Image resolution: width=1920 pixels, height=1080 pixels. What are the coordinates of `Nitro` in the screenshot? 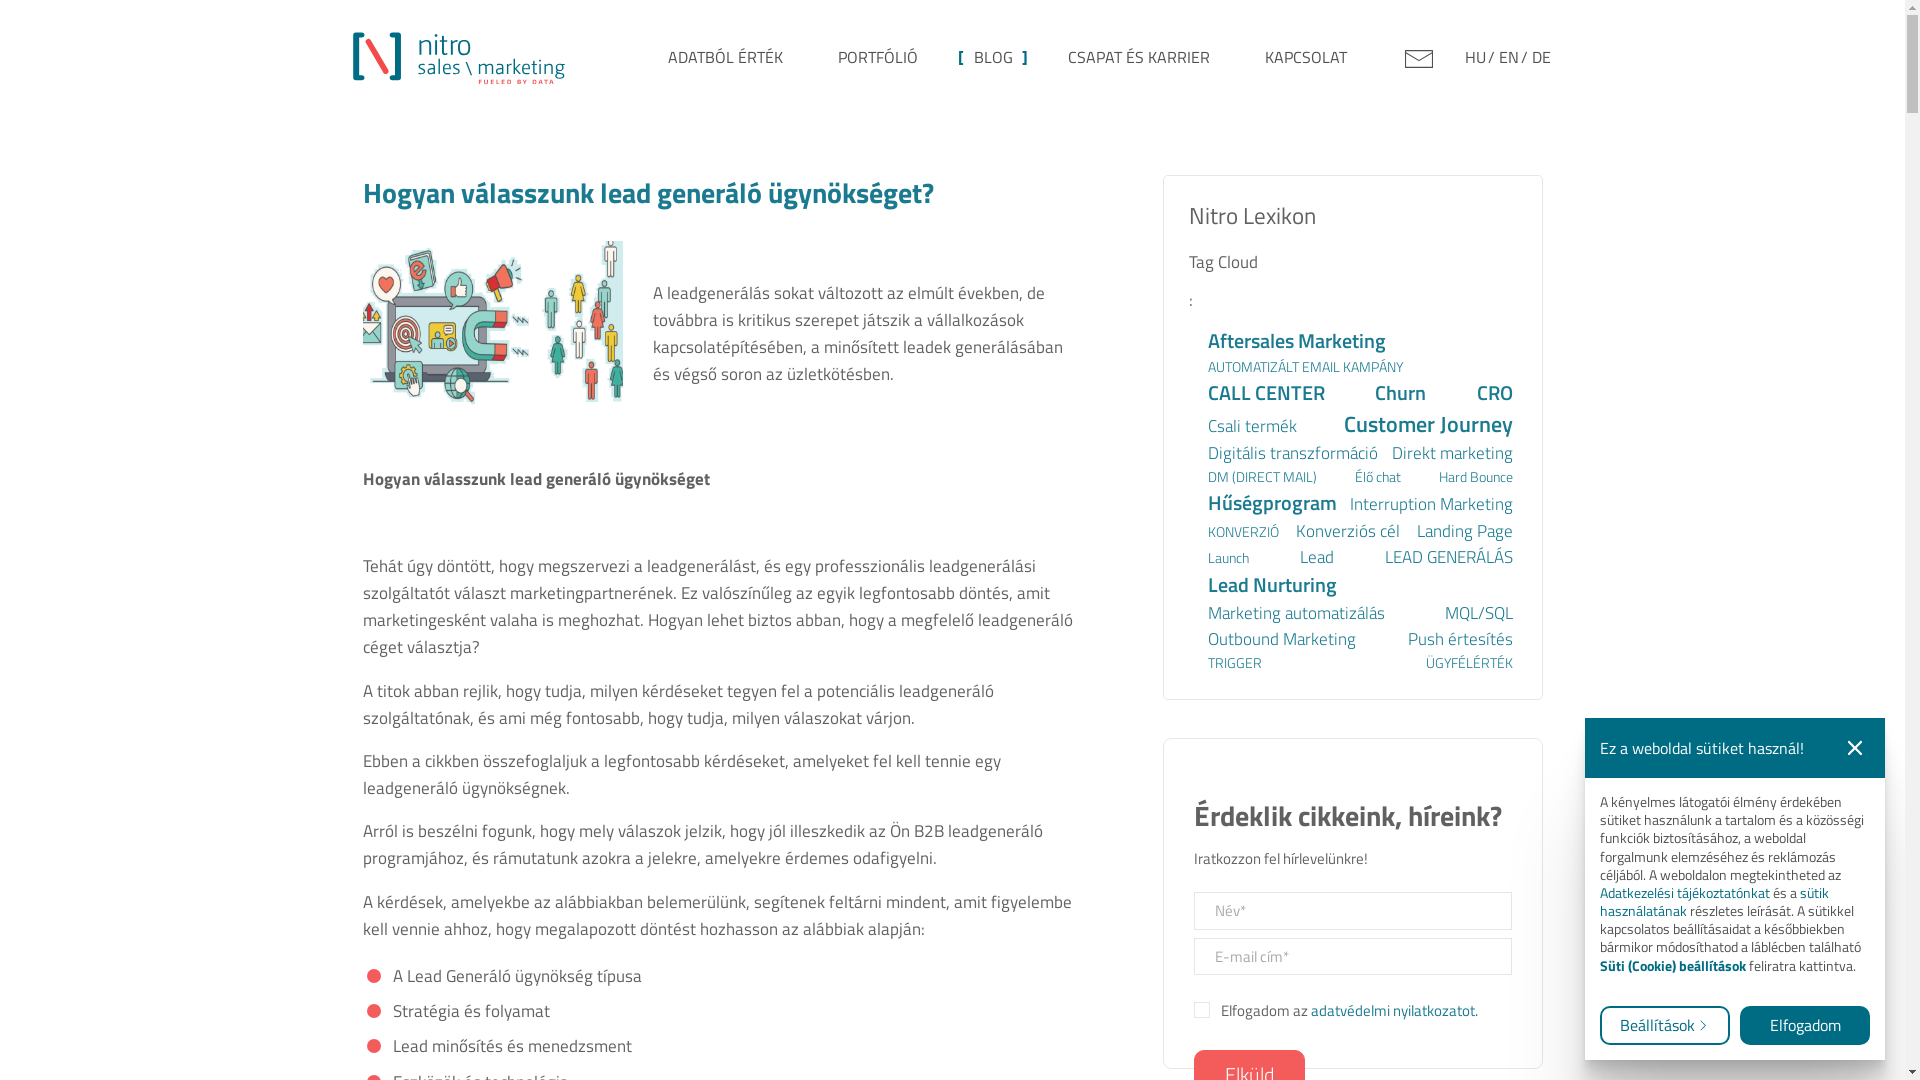 It's located at (458, 56).